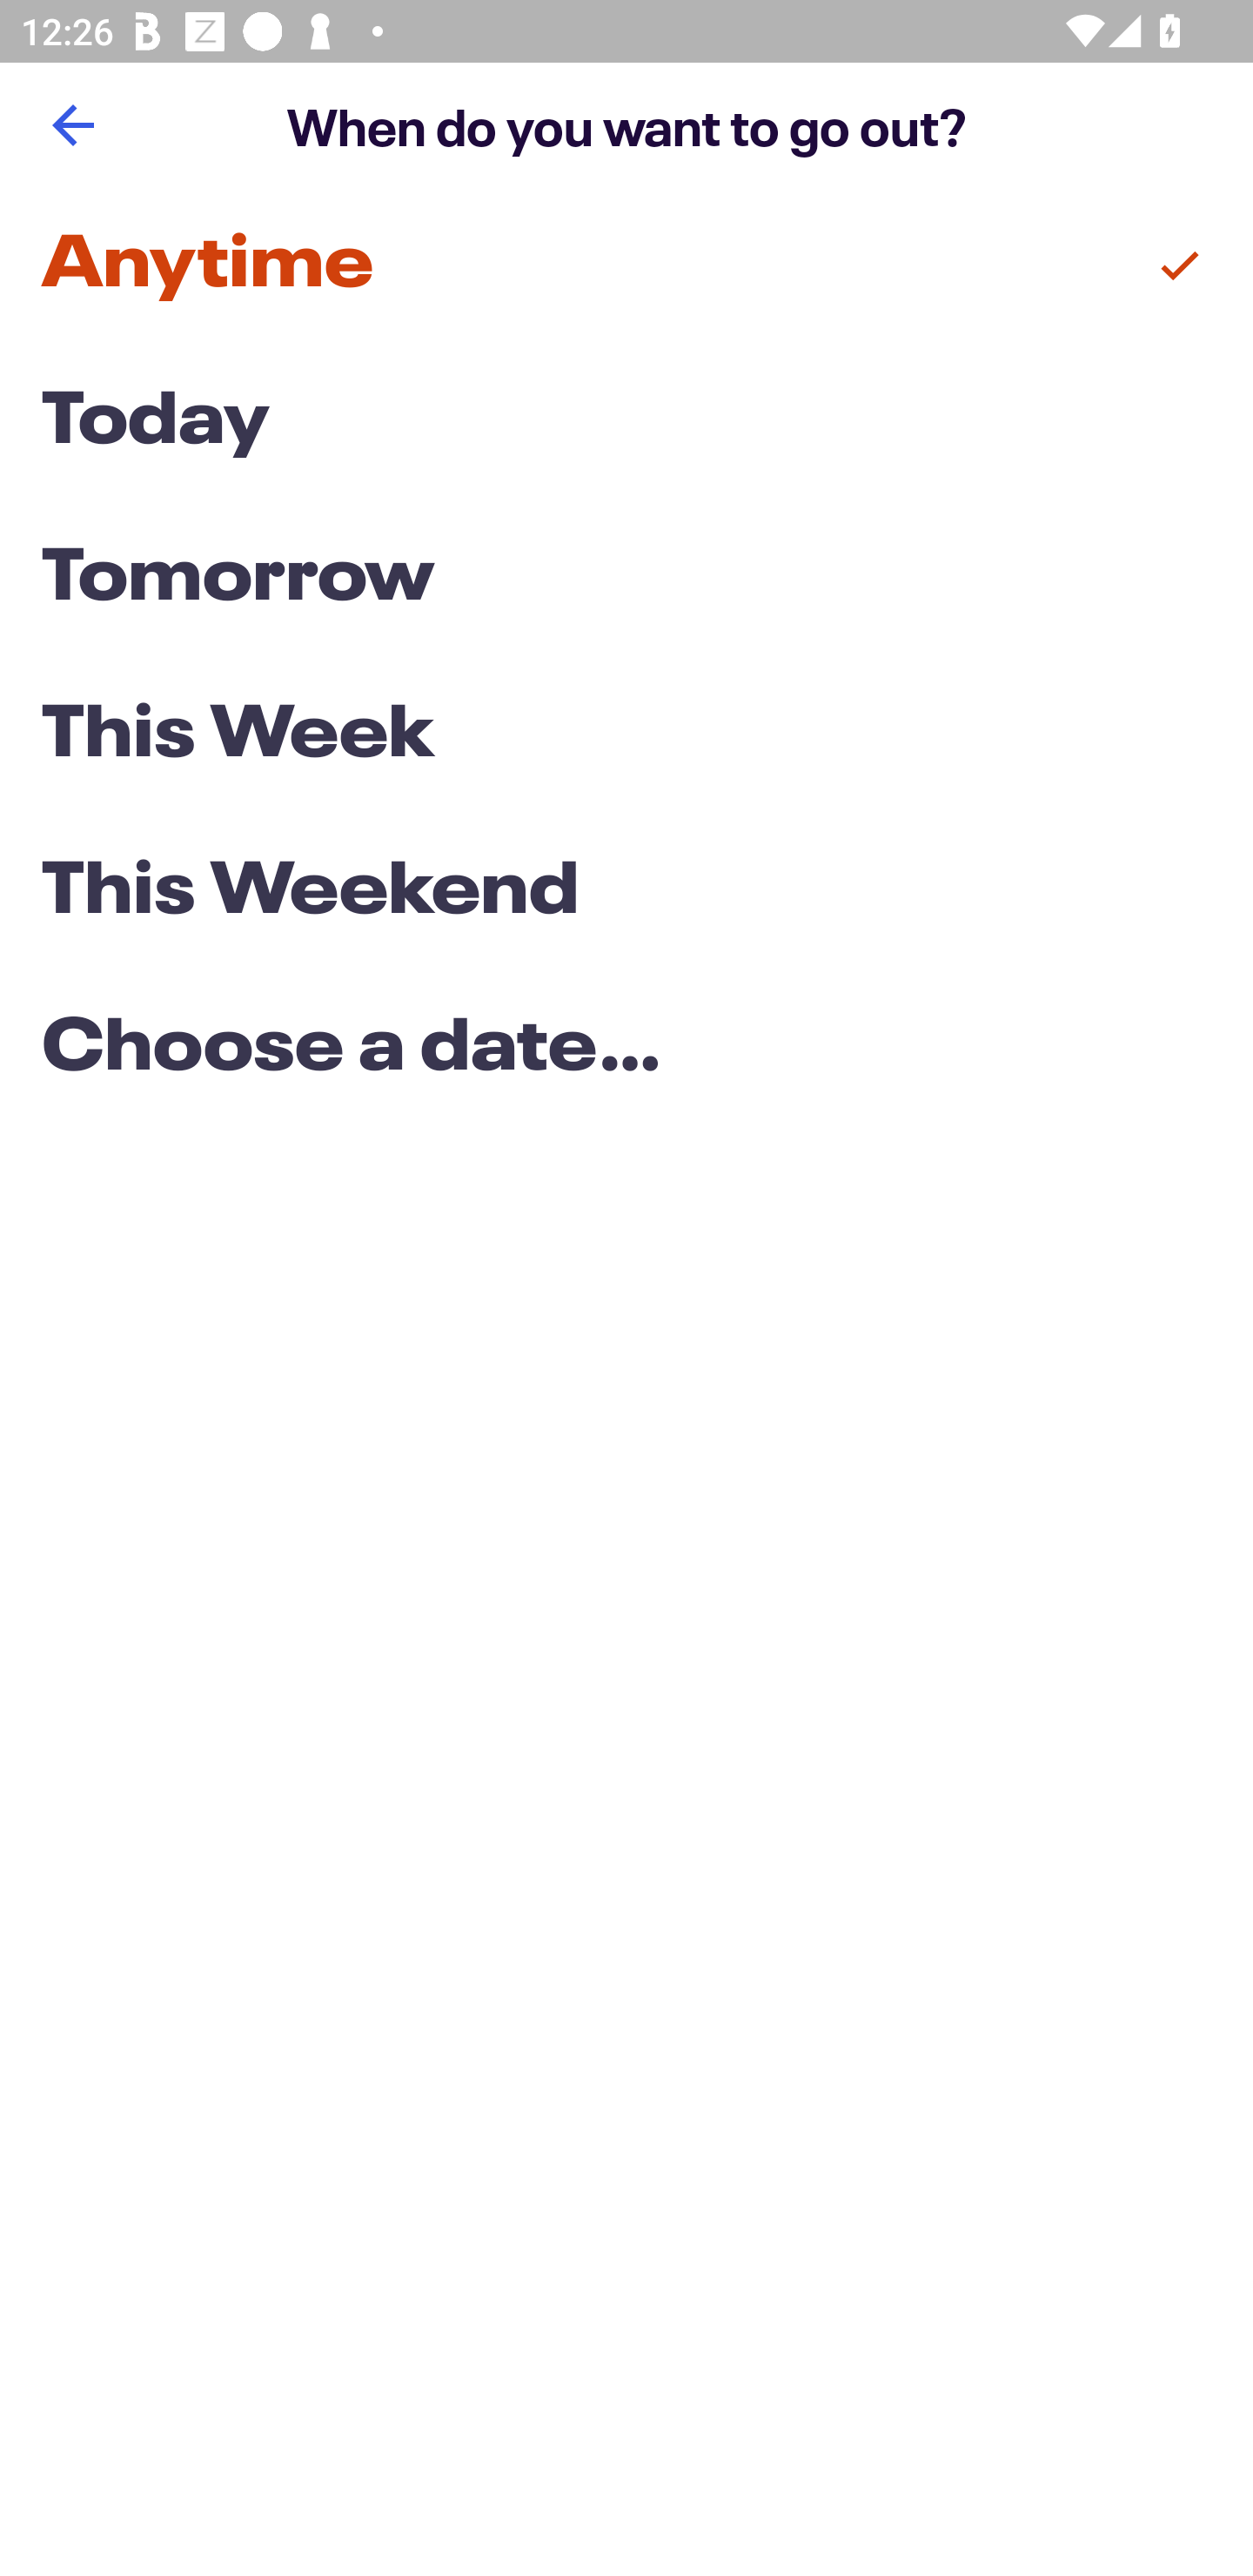 This screenshot has width=1253, height=2576. What do you see at coordinates (626, 893) in the screenshot?
I see `This Weekend` at bounding box center [626, 893].